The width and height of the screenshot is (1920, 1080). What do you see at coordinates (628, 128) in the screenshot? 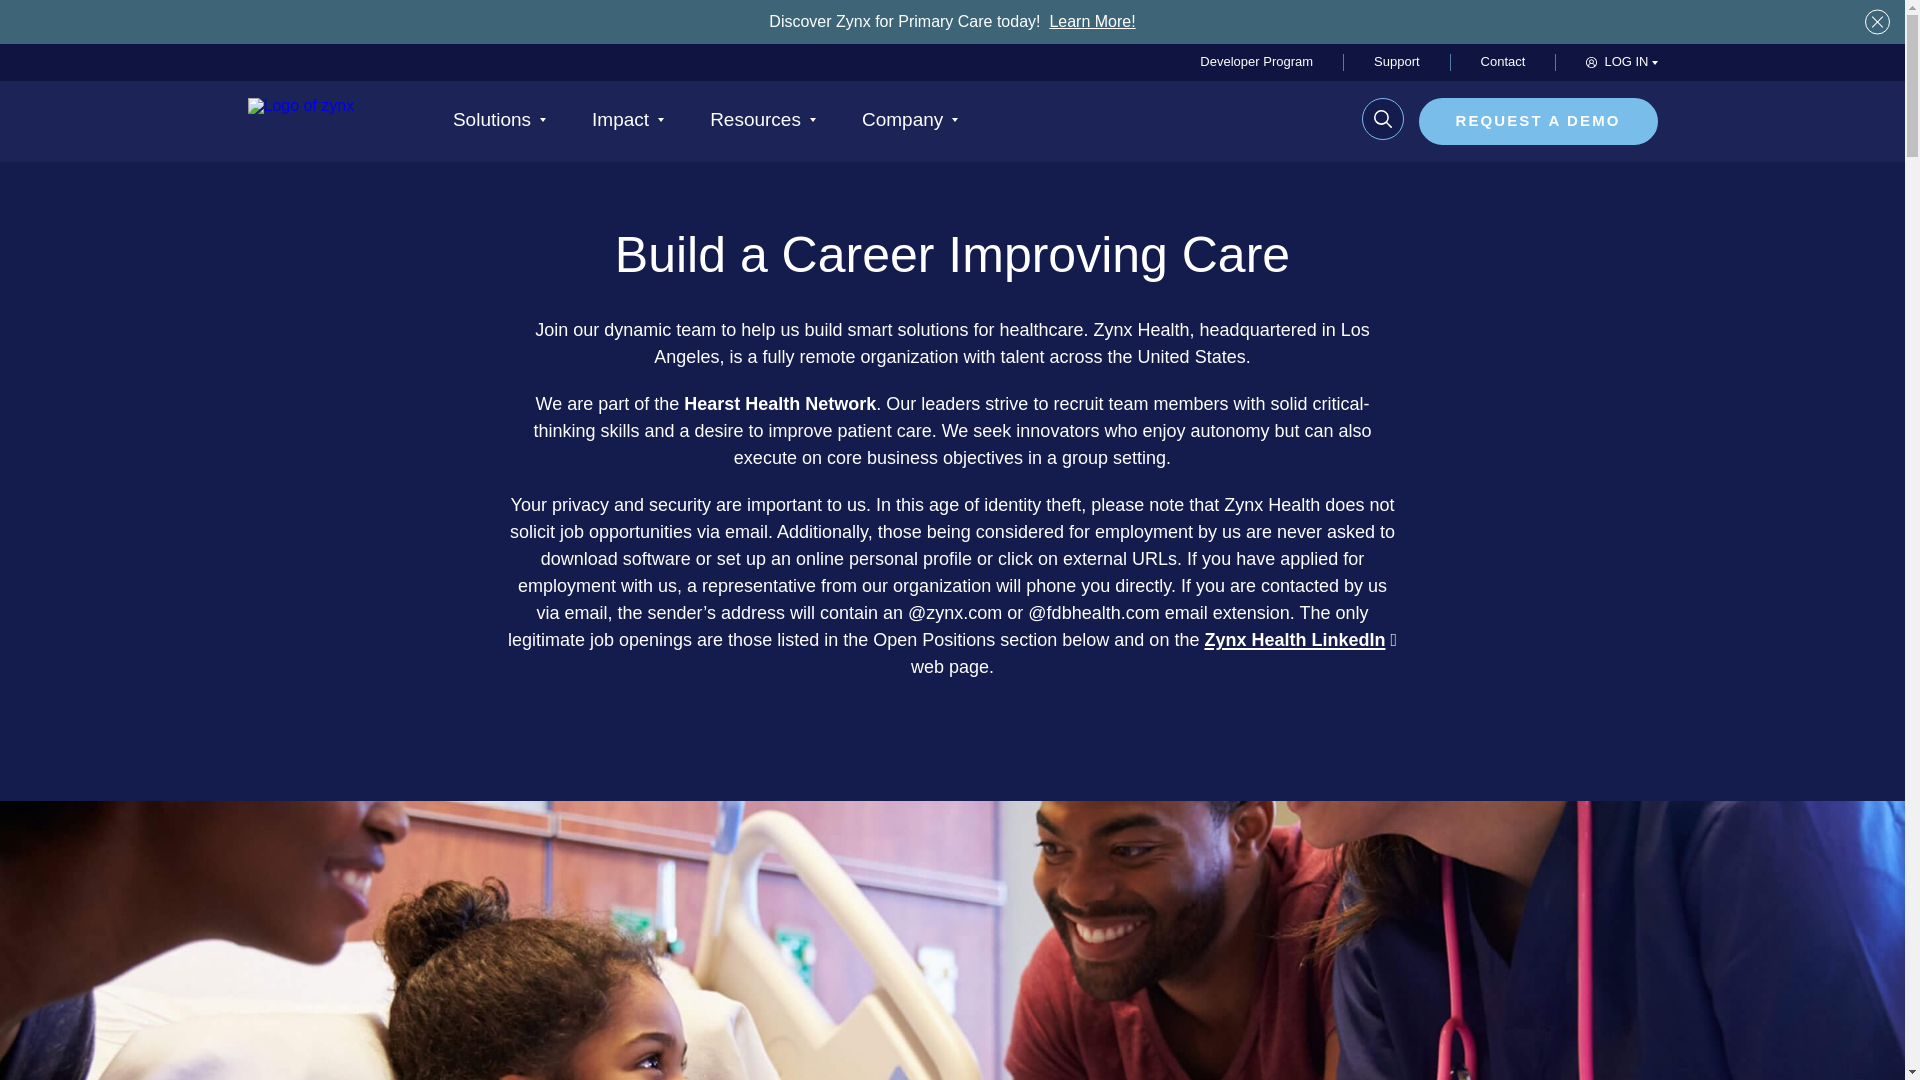
I see `Impact` at bounding box center [628, 128].